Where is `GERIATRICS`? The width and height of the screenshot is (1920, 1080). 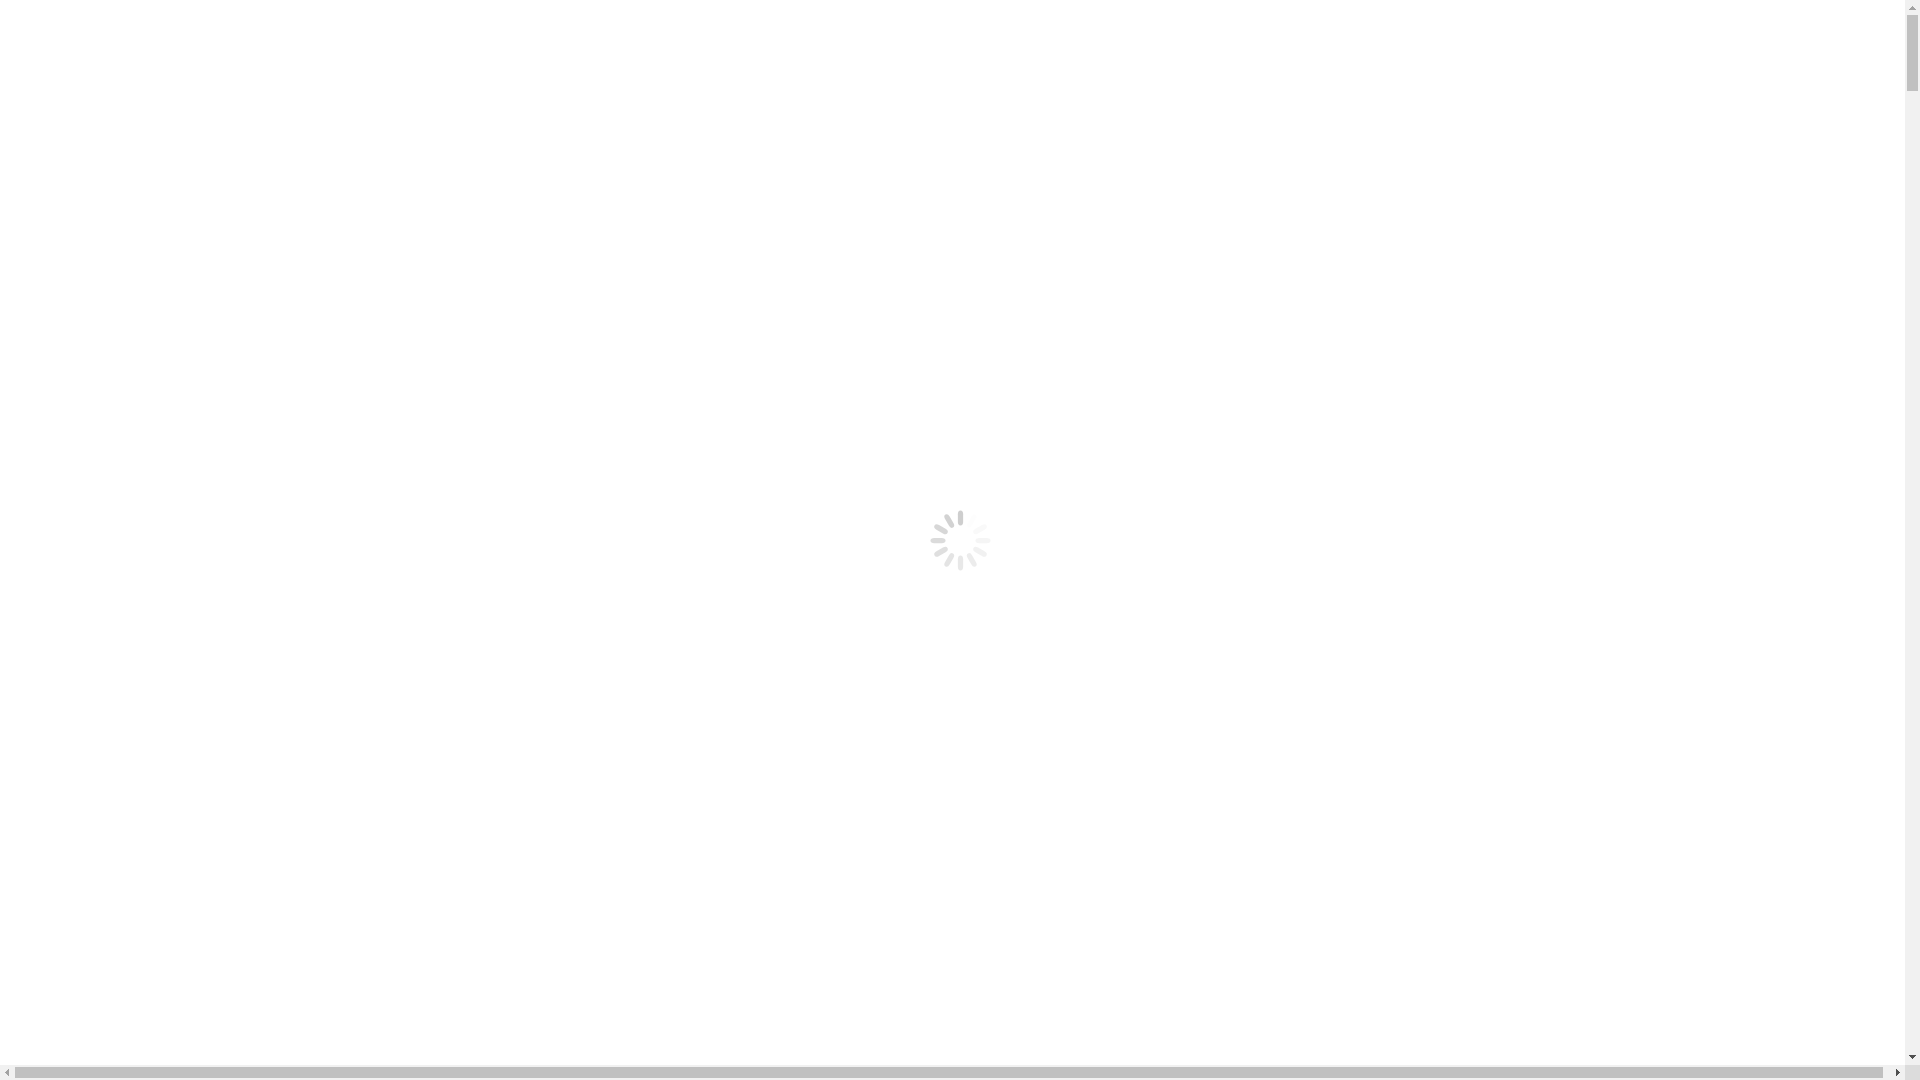 GERIATRICS is located at coordinates (134, 368).